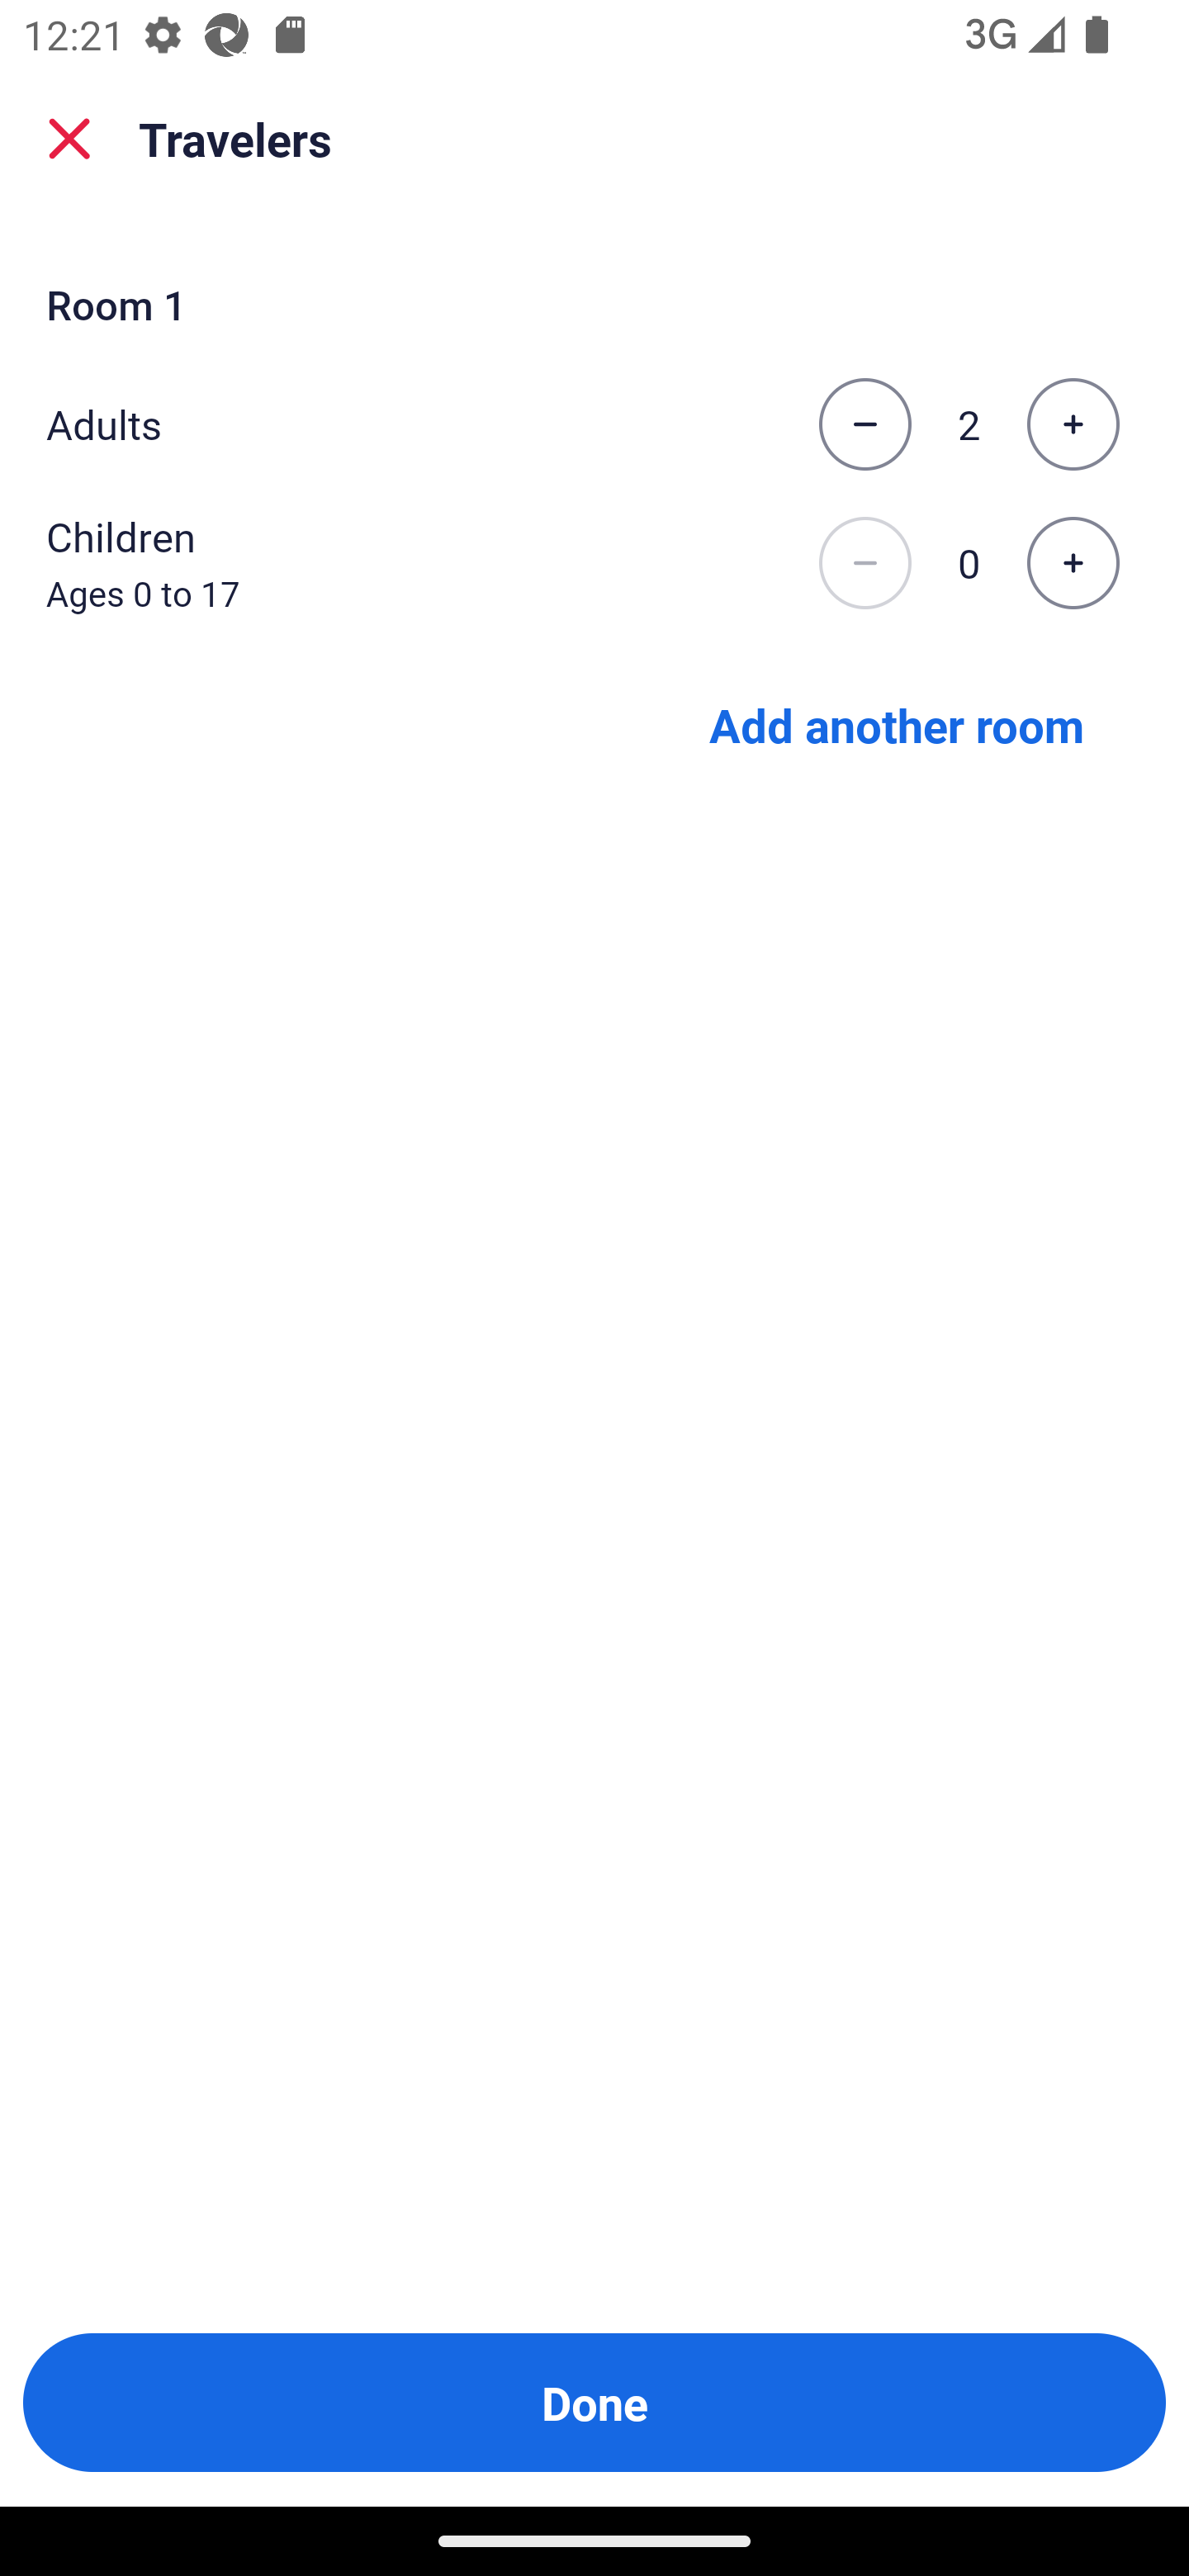 The image size is (1189, 2576). I want to click on Decrease the number of children, so click(865, 564).